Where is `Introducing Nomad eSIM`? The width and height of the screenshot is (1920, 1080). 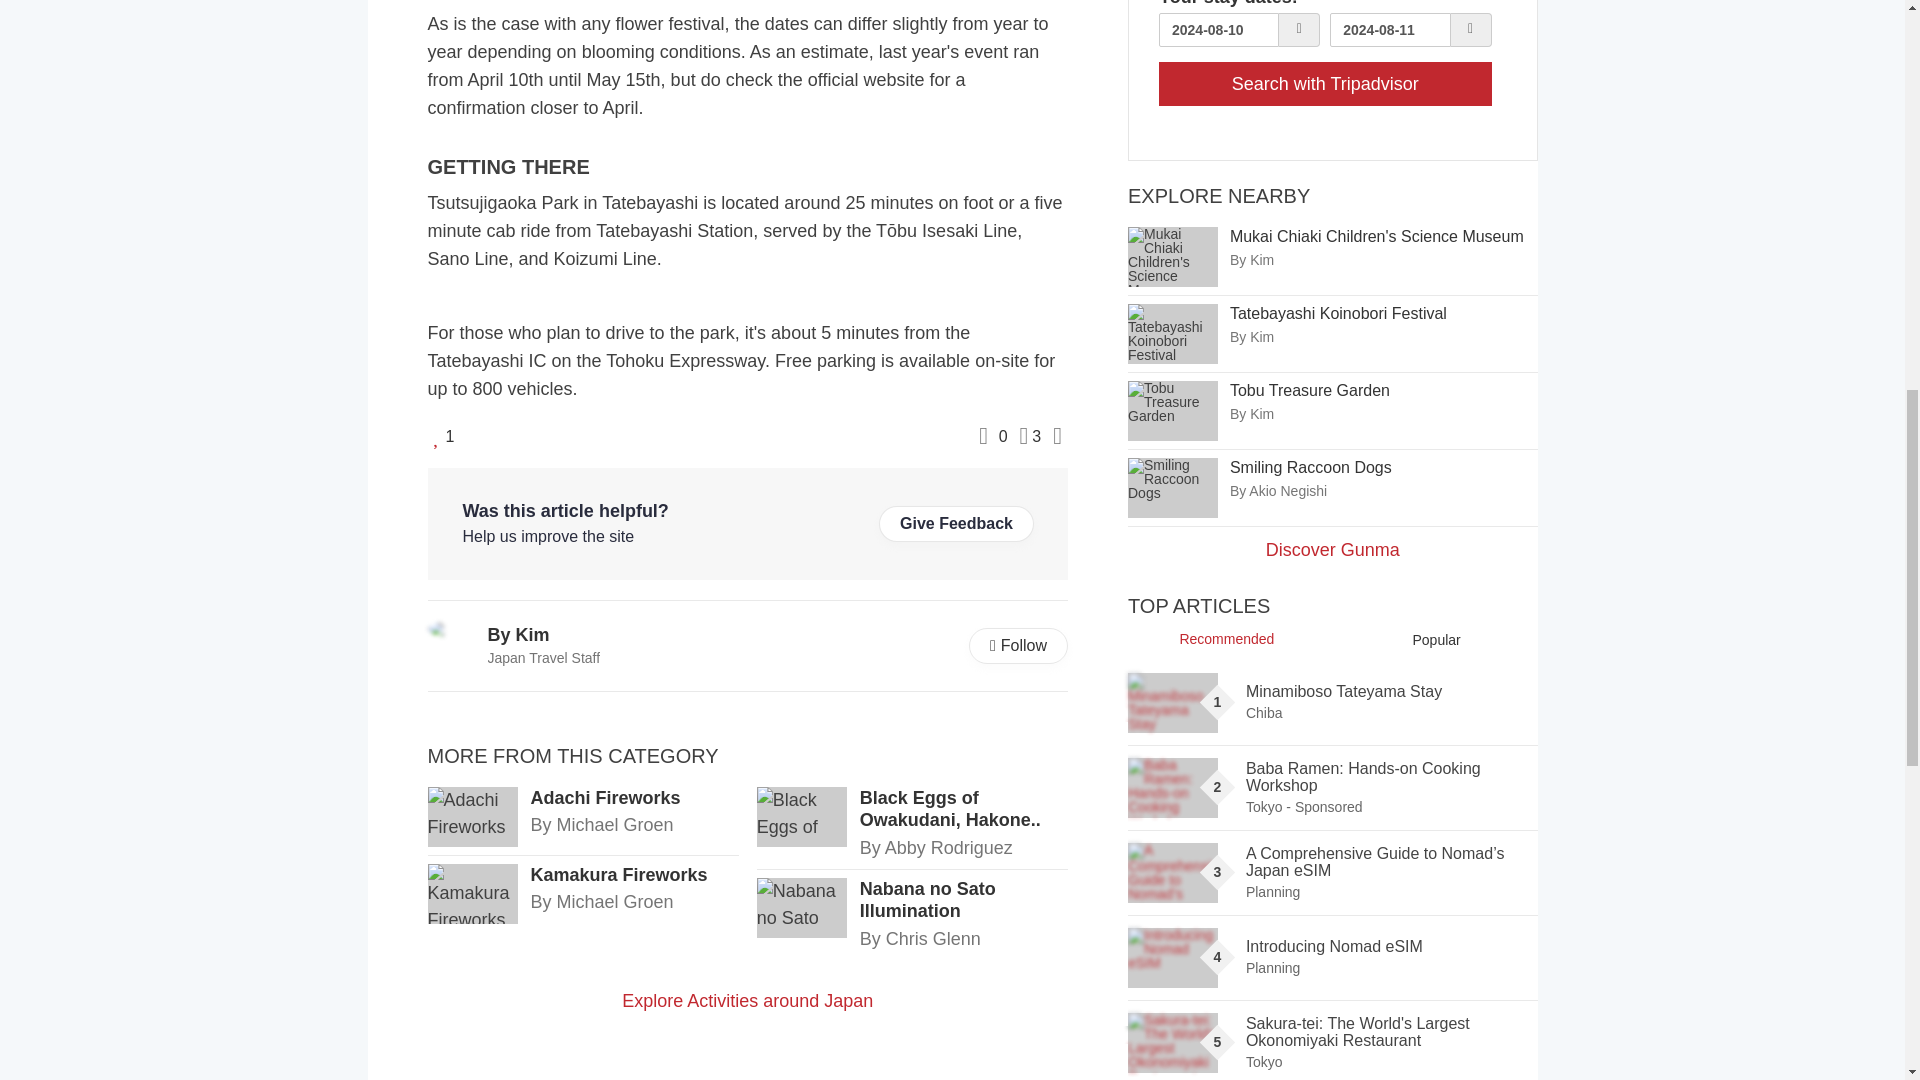 Introducing Nomad eSIM is located at coordinates (1172, 958).